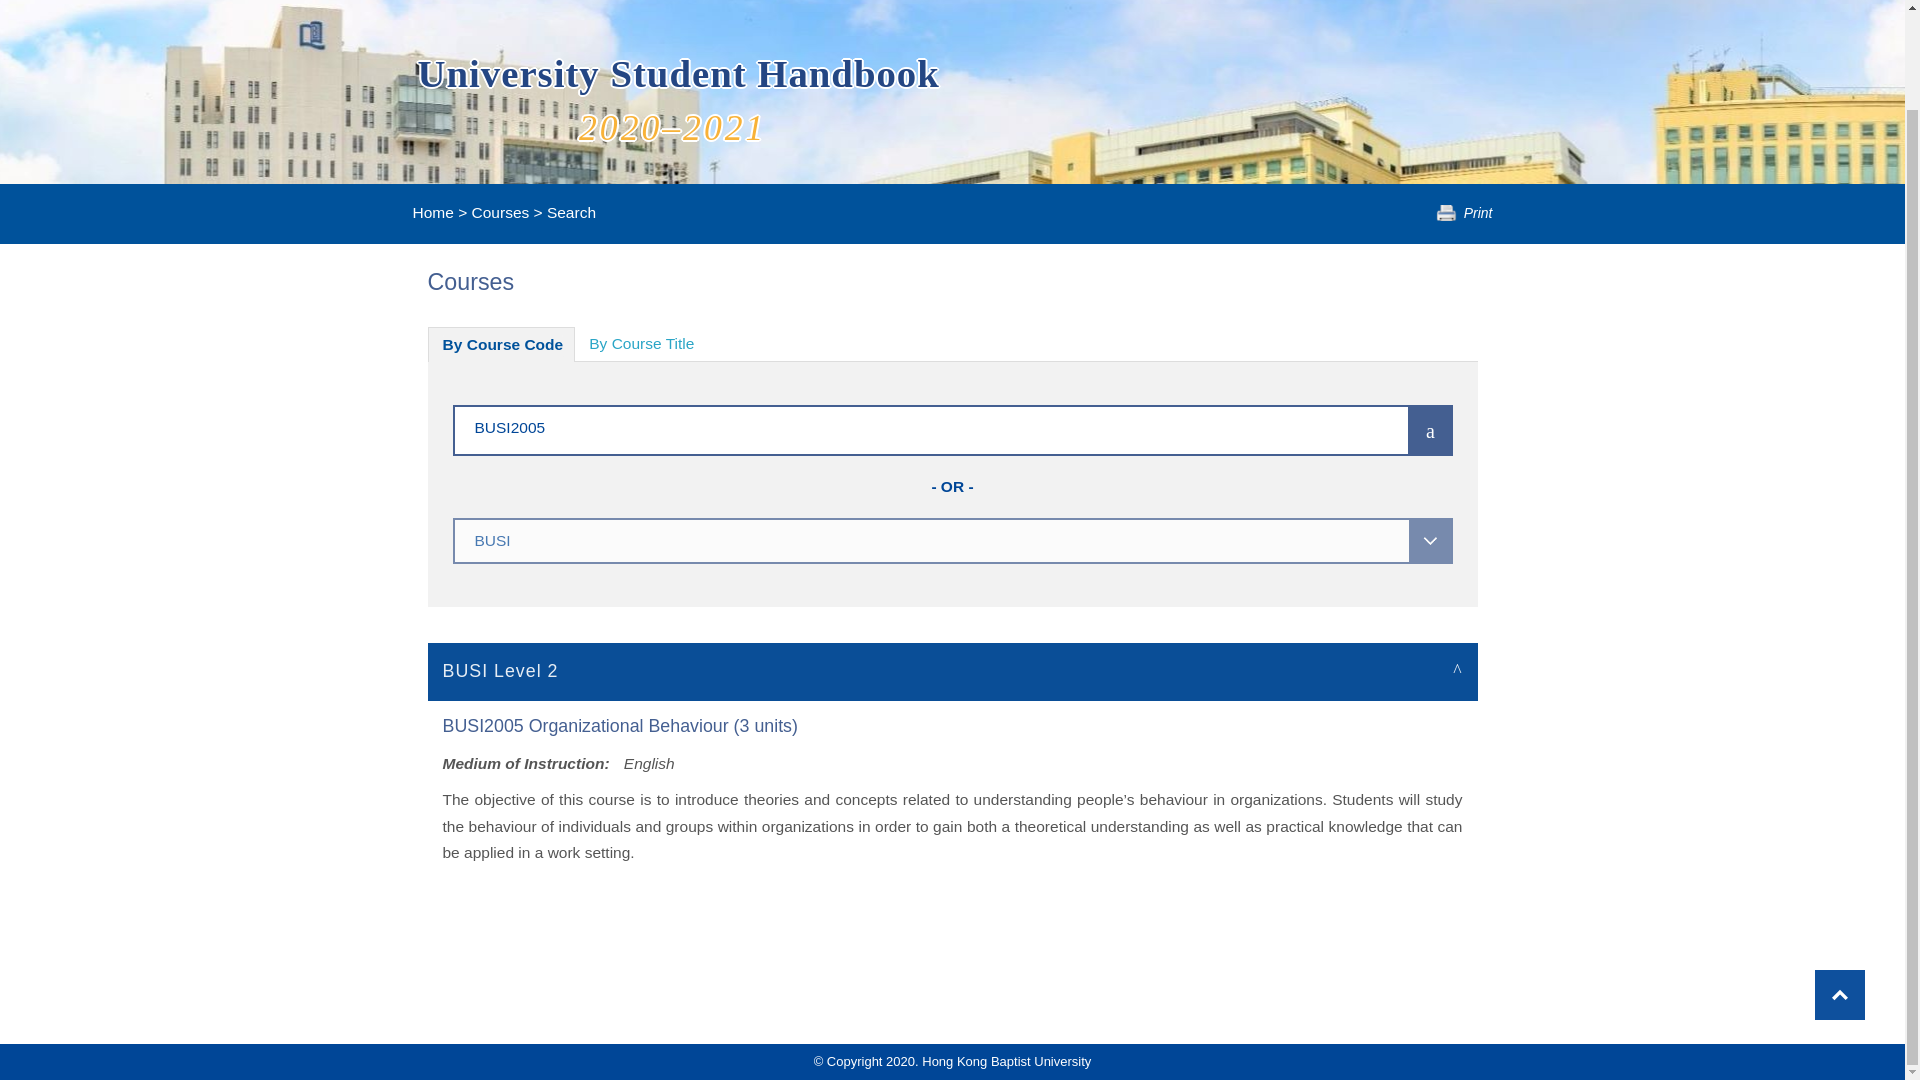 Image resolution: width=1920 pixels, height=1080 pixels. Describe the element at coordinates (1464, 213) in the screenshot. I see `Print` at that location.